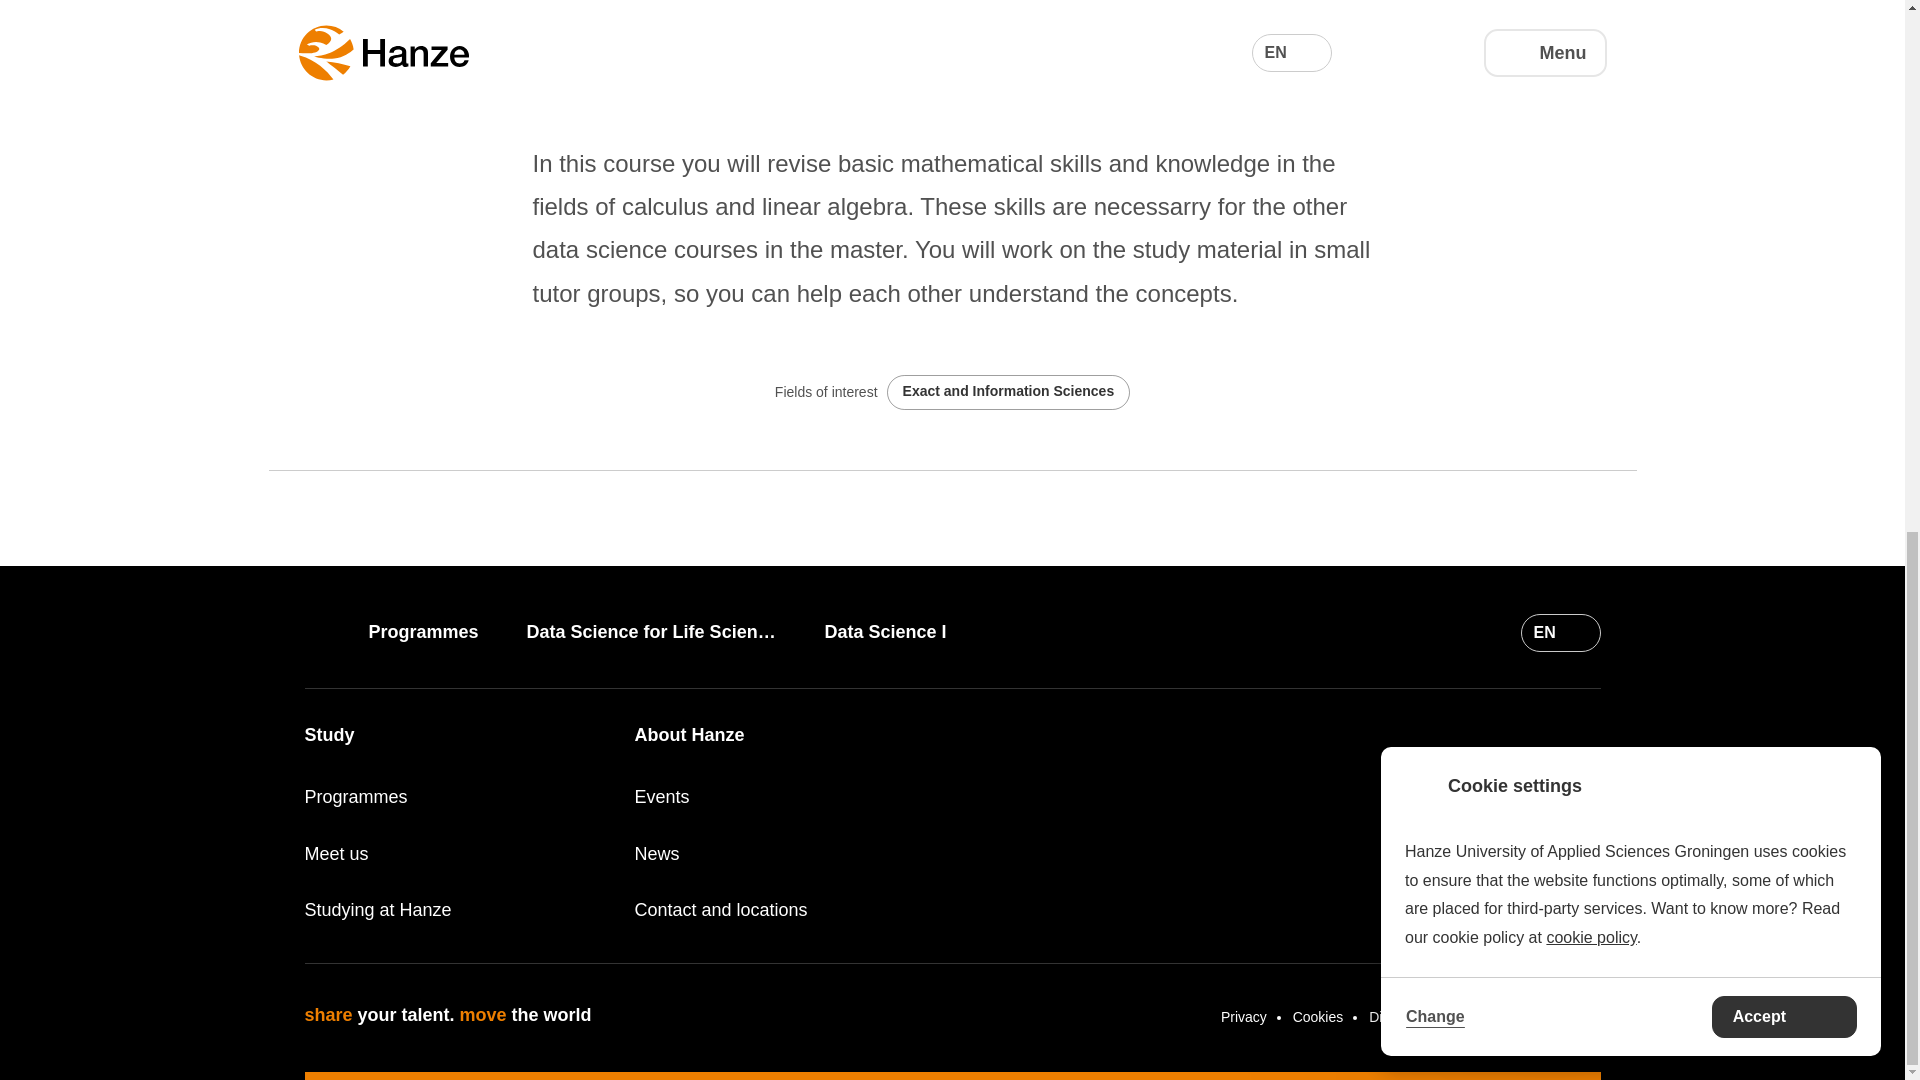 Image resolution: width=1920 pixels, height=1080 pixels. Describe the element at coordinates (456, 910) in the screenshot. I see `Studying at Hanze` at that location.